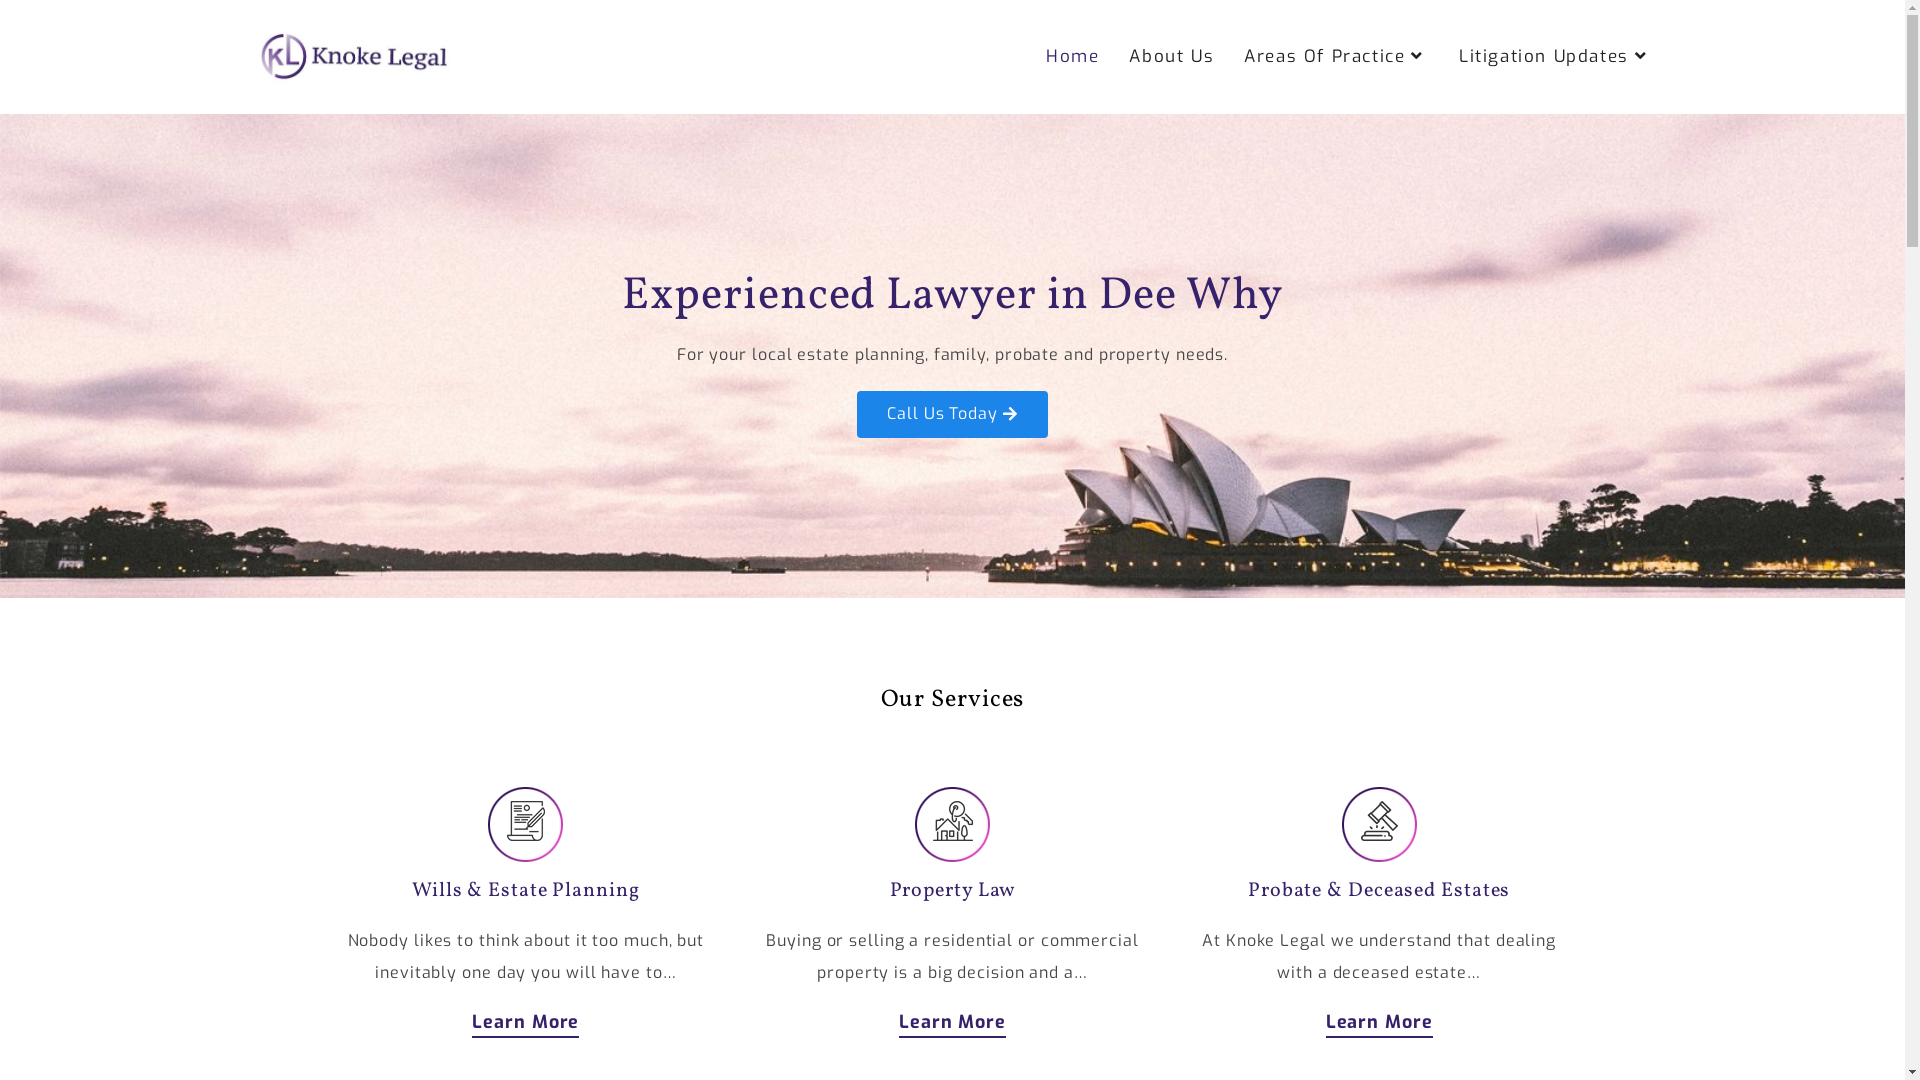 The width and height of the screenshot is (1920, 1080). I want to click on Learn More, so click(526, 1026).